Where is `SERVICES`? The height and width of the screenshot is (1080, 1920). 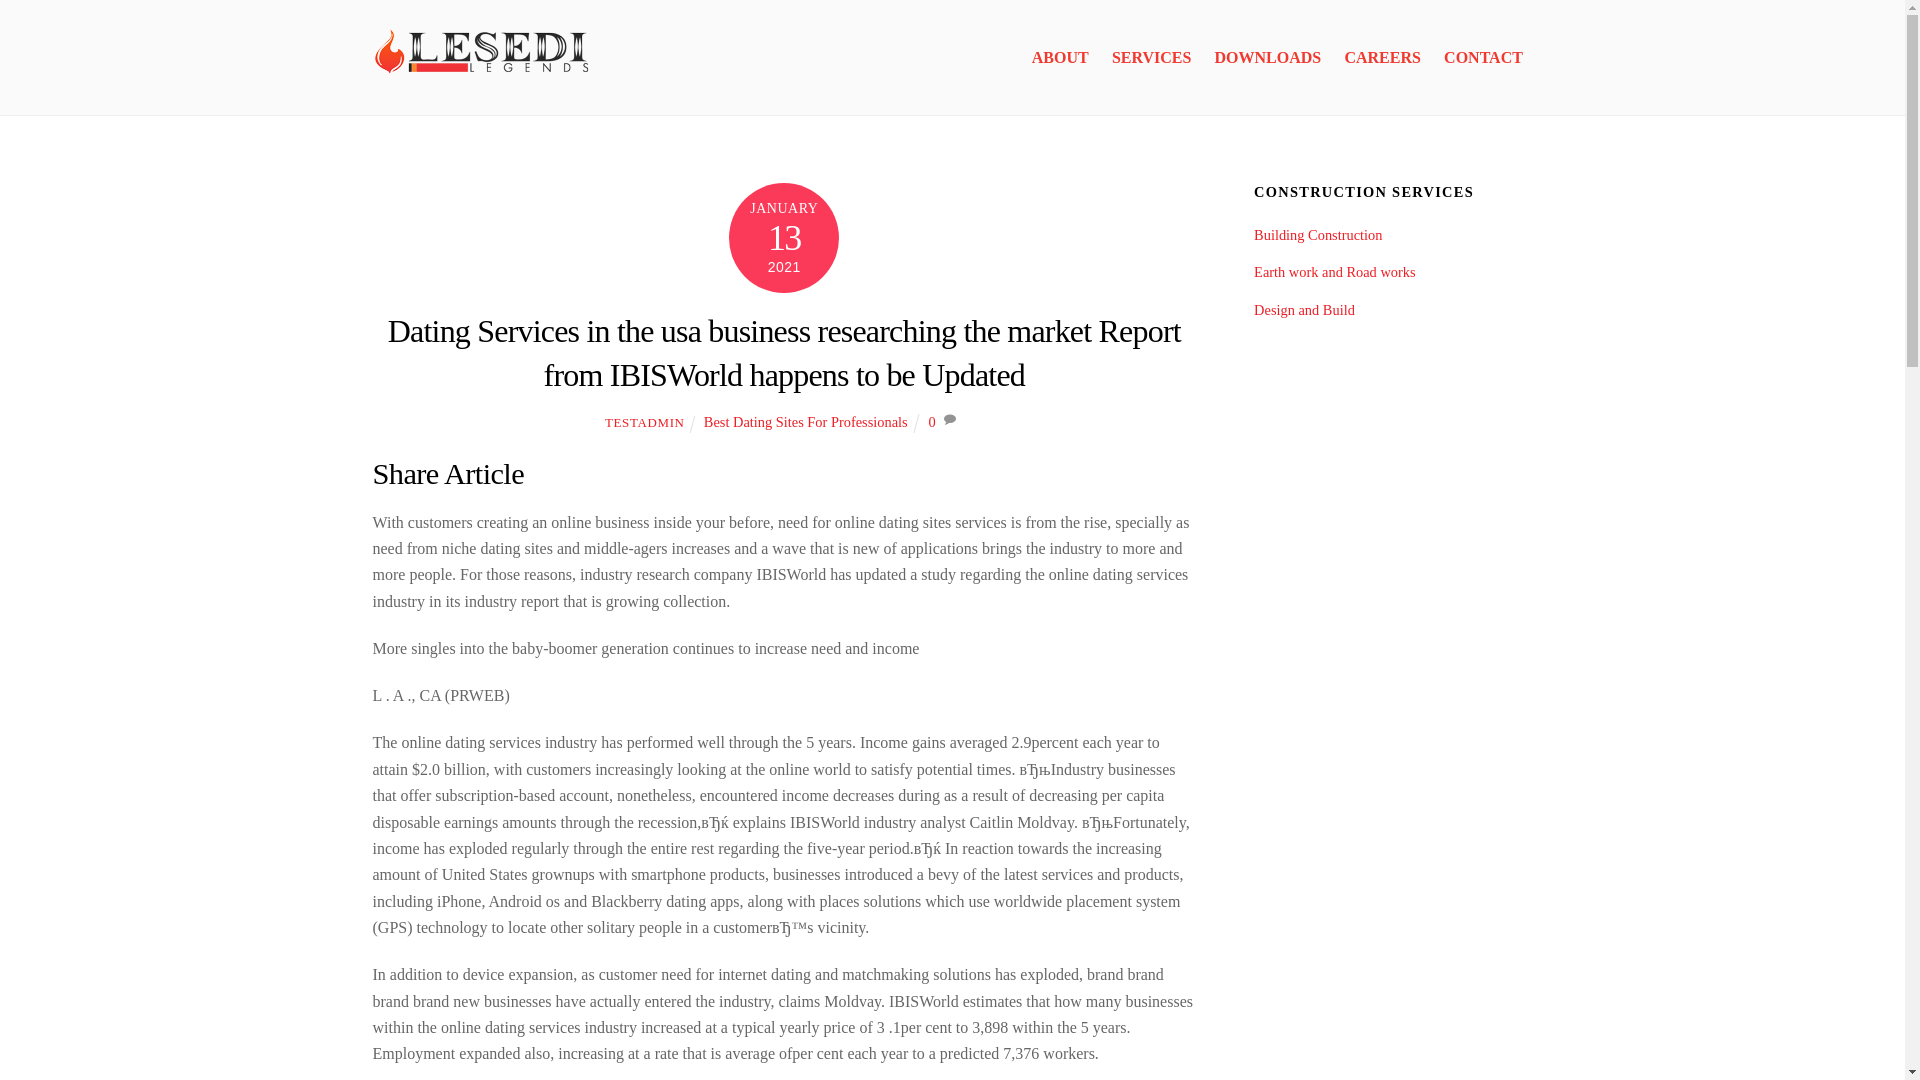 SERVICES is located at coordinates (1152, 58).